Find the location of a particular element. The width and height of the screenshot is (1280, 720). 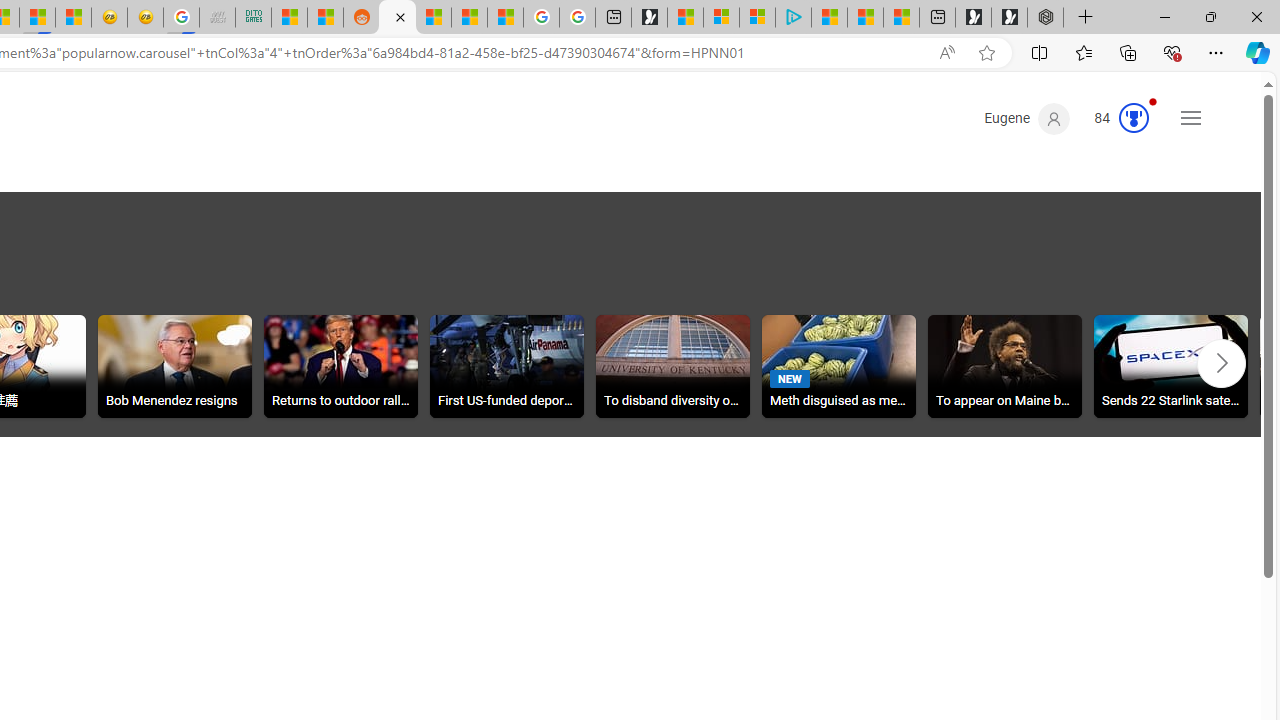

Sends 22 Starlink satellites is located at coordinates (1171, 366).